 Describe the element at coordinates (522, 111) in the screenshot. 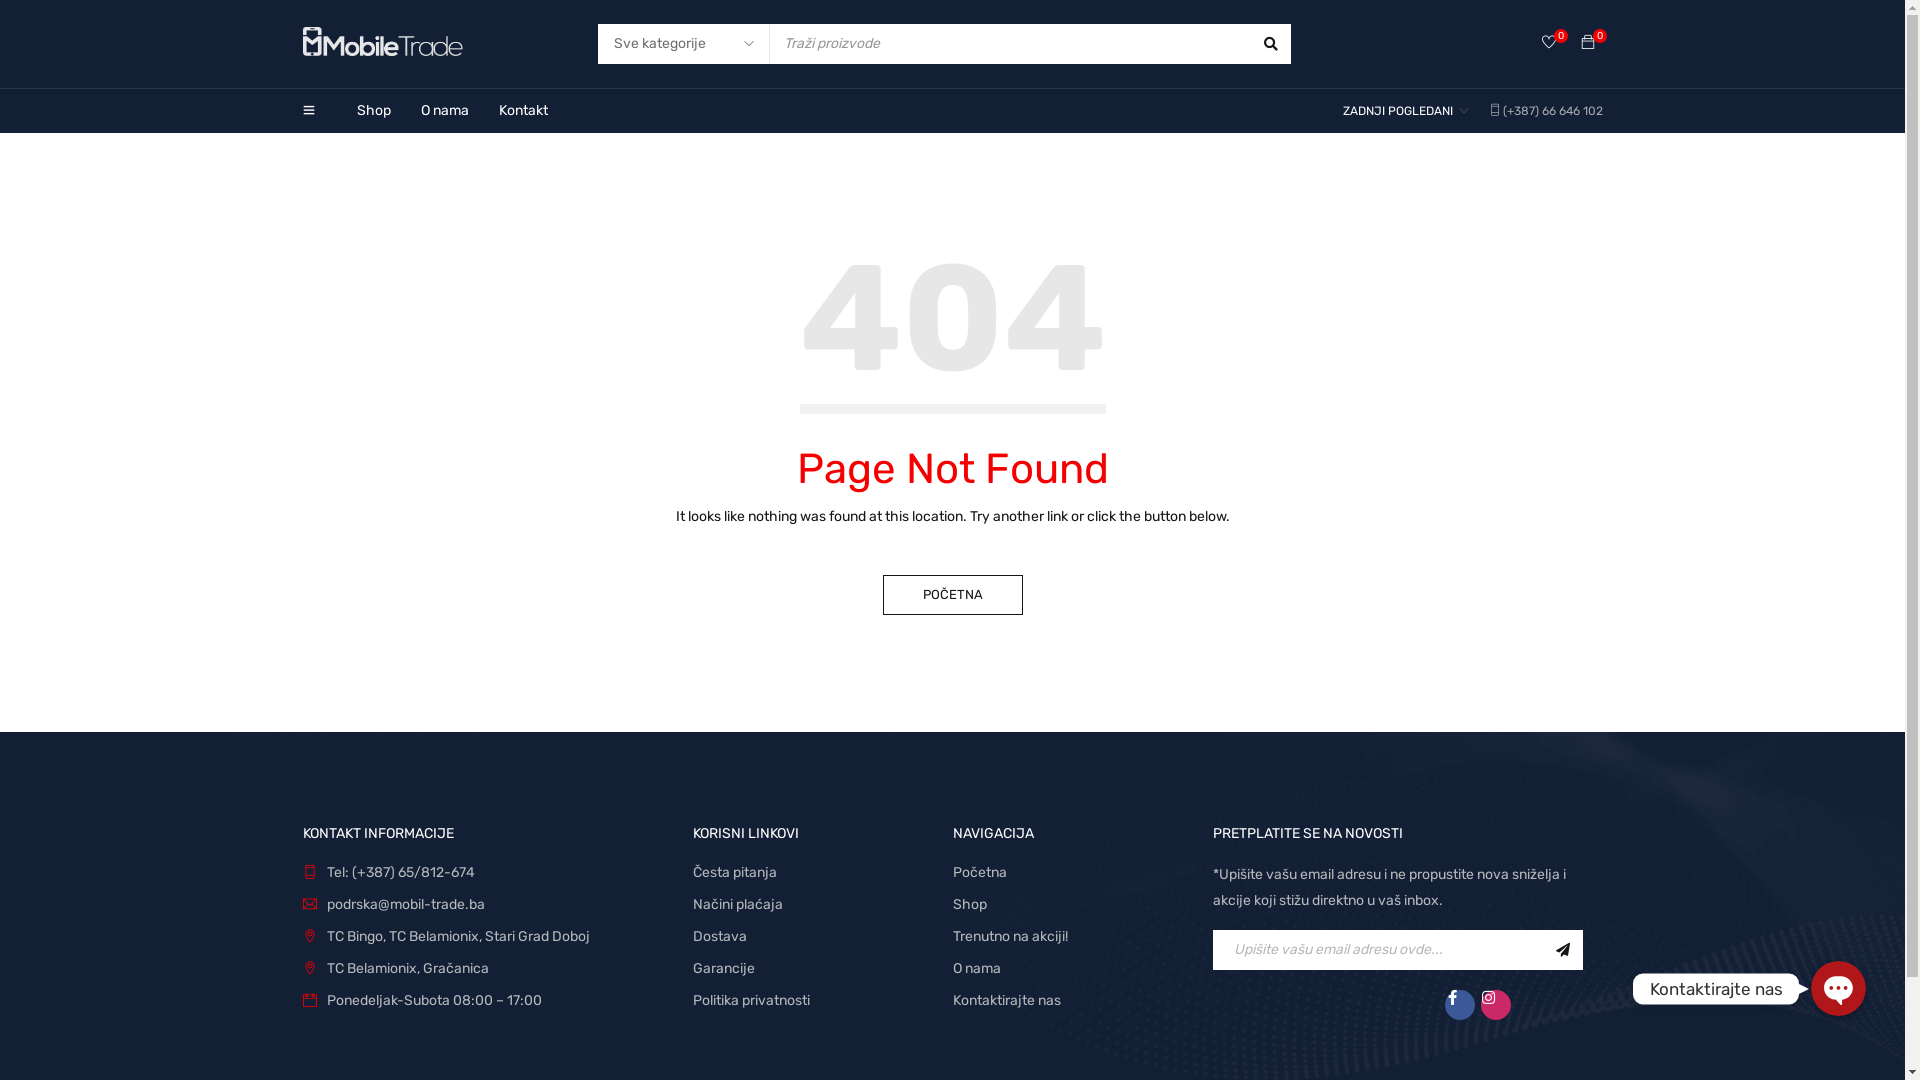

I see `Kontakt` at that location.